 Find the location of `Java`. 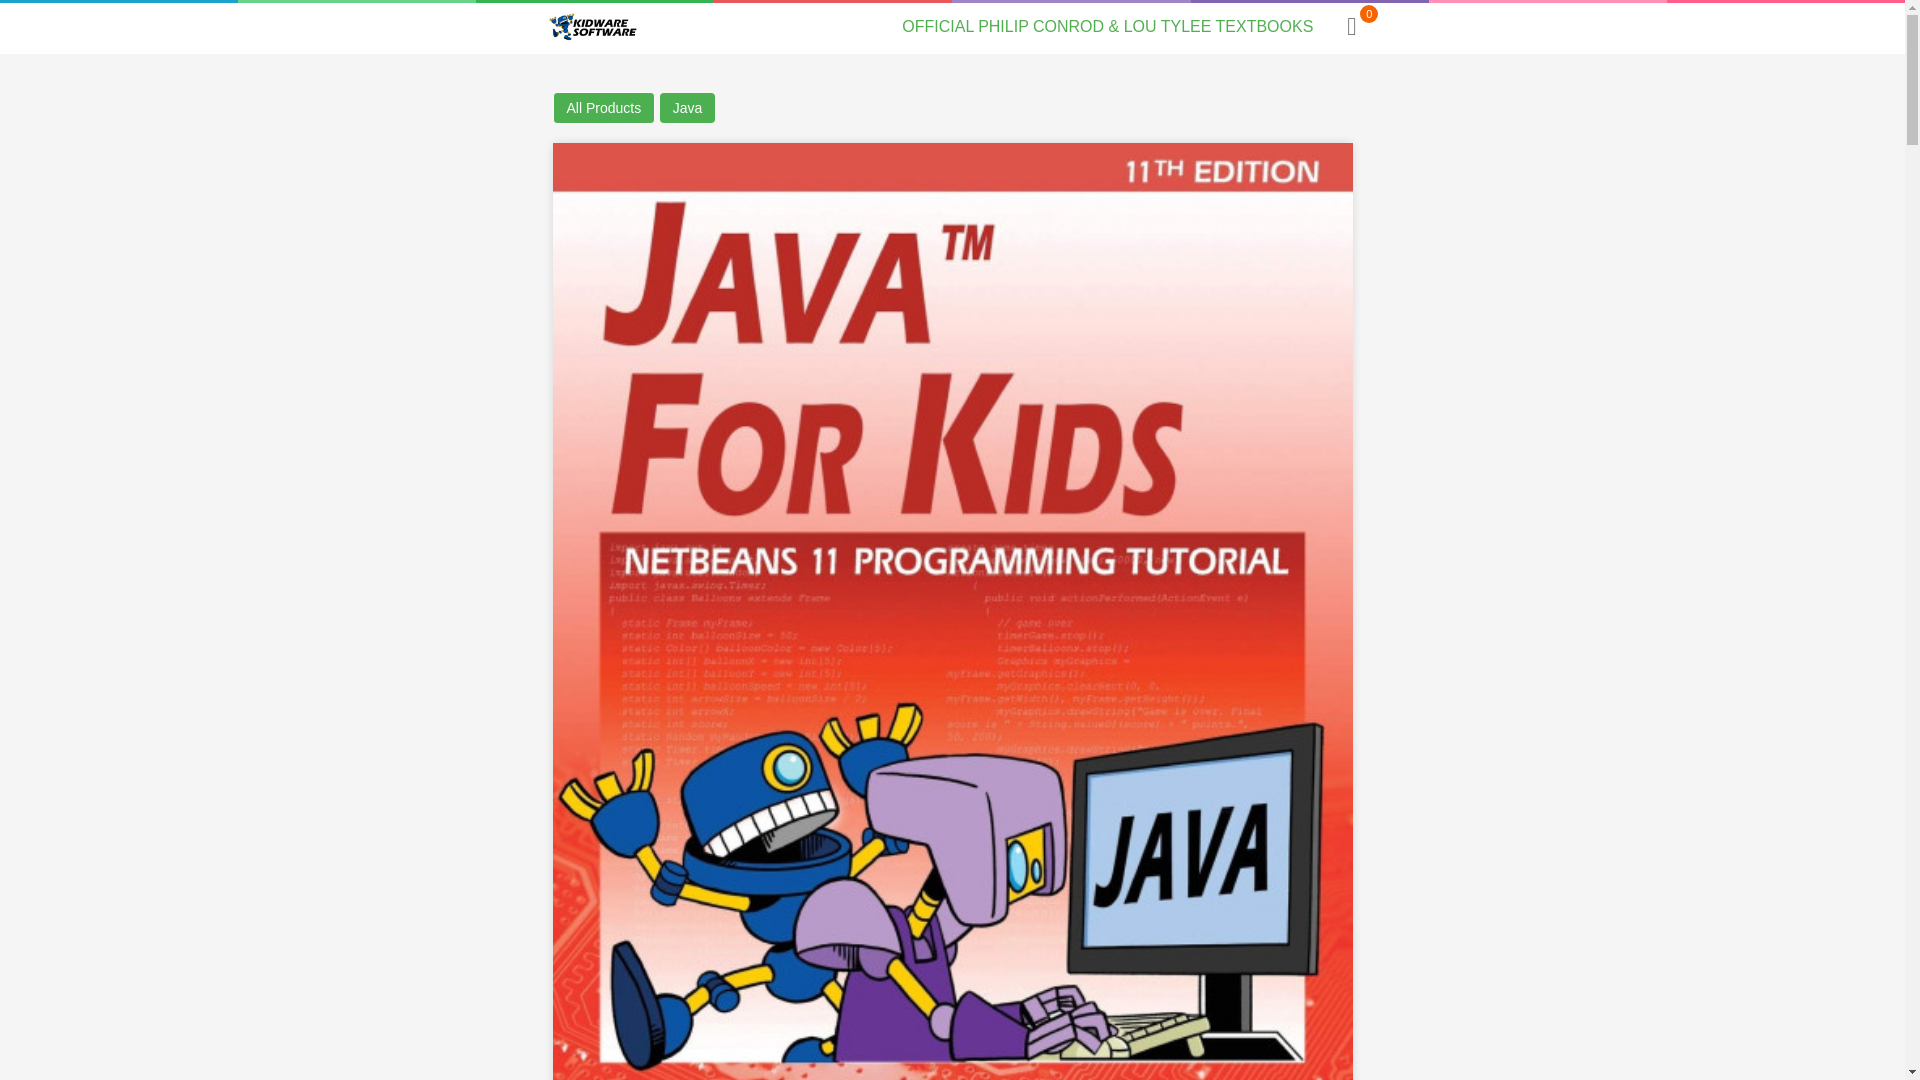

Java is located at coordinates (688, 108).